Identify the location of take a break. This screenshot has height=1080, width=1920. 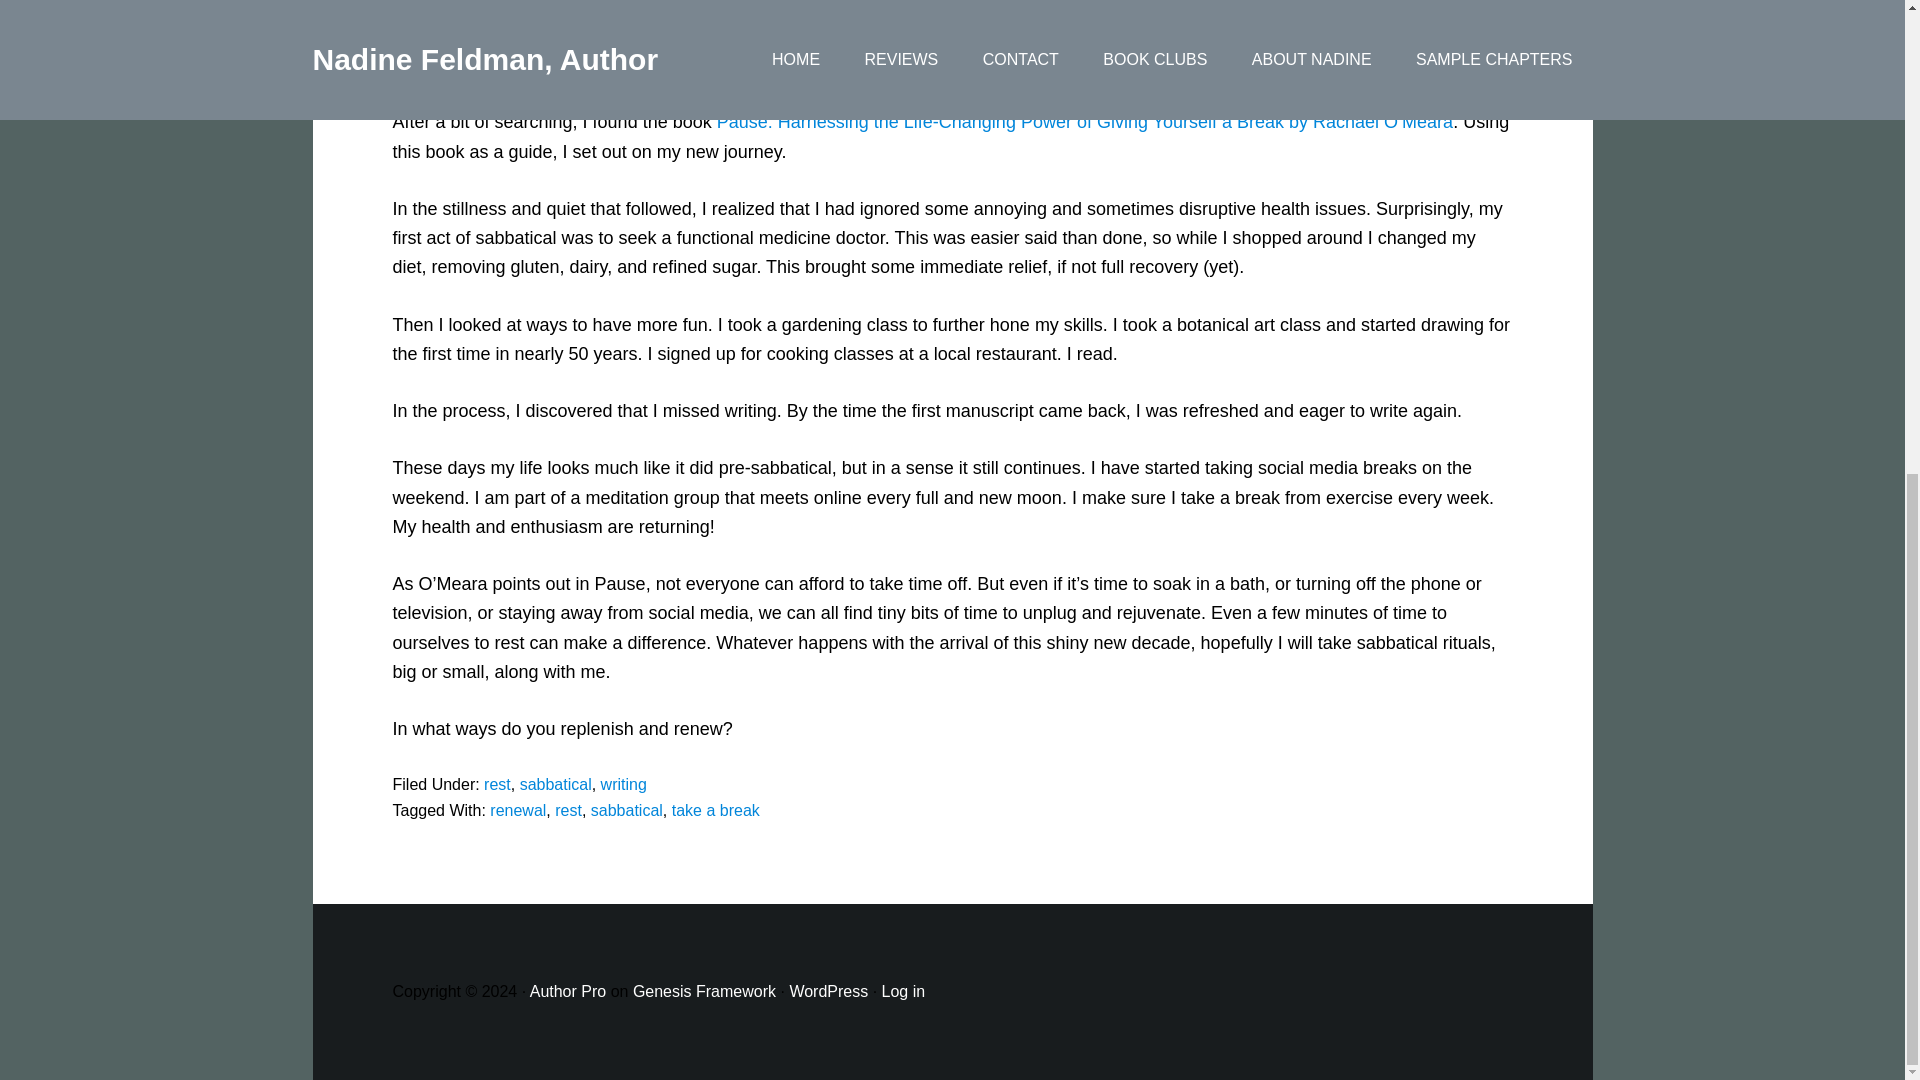
(716, 810).